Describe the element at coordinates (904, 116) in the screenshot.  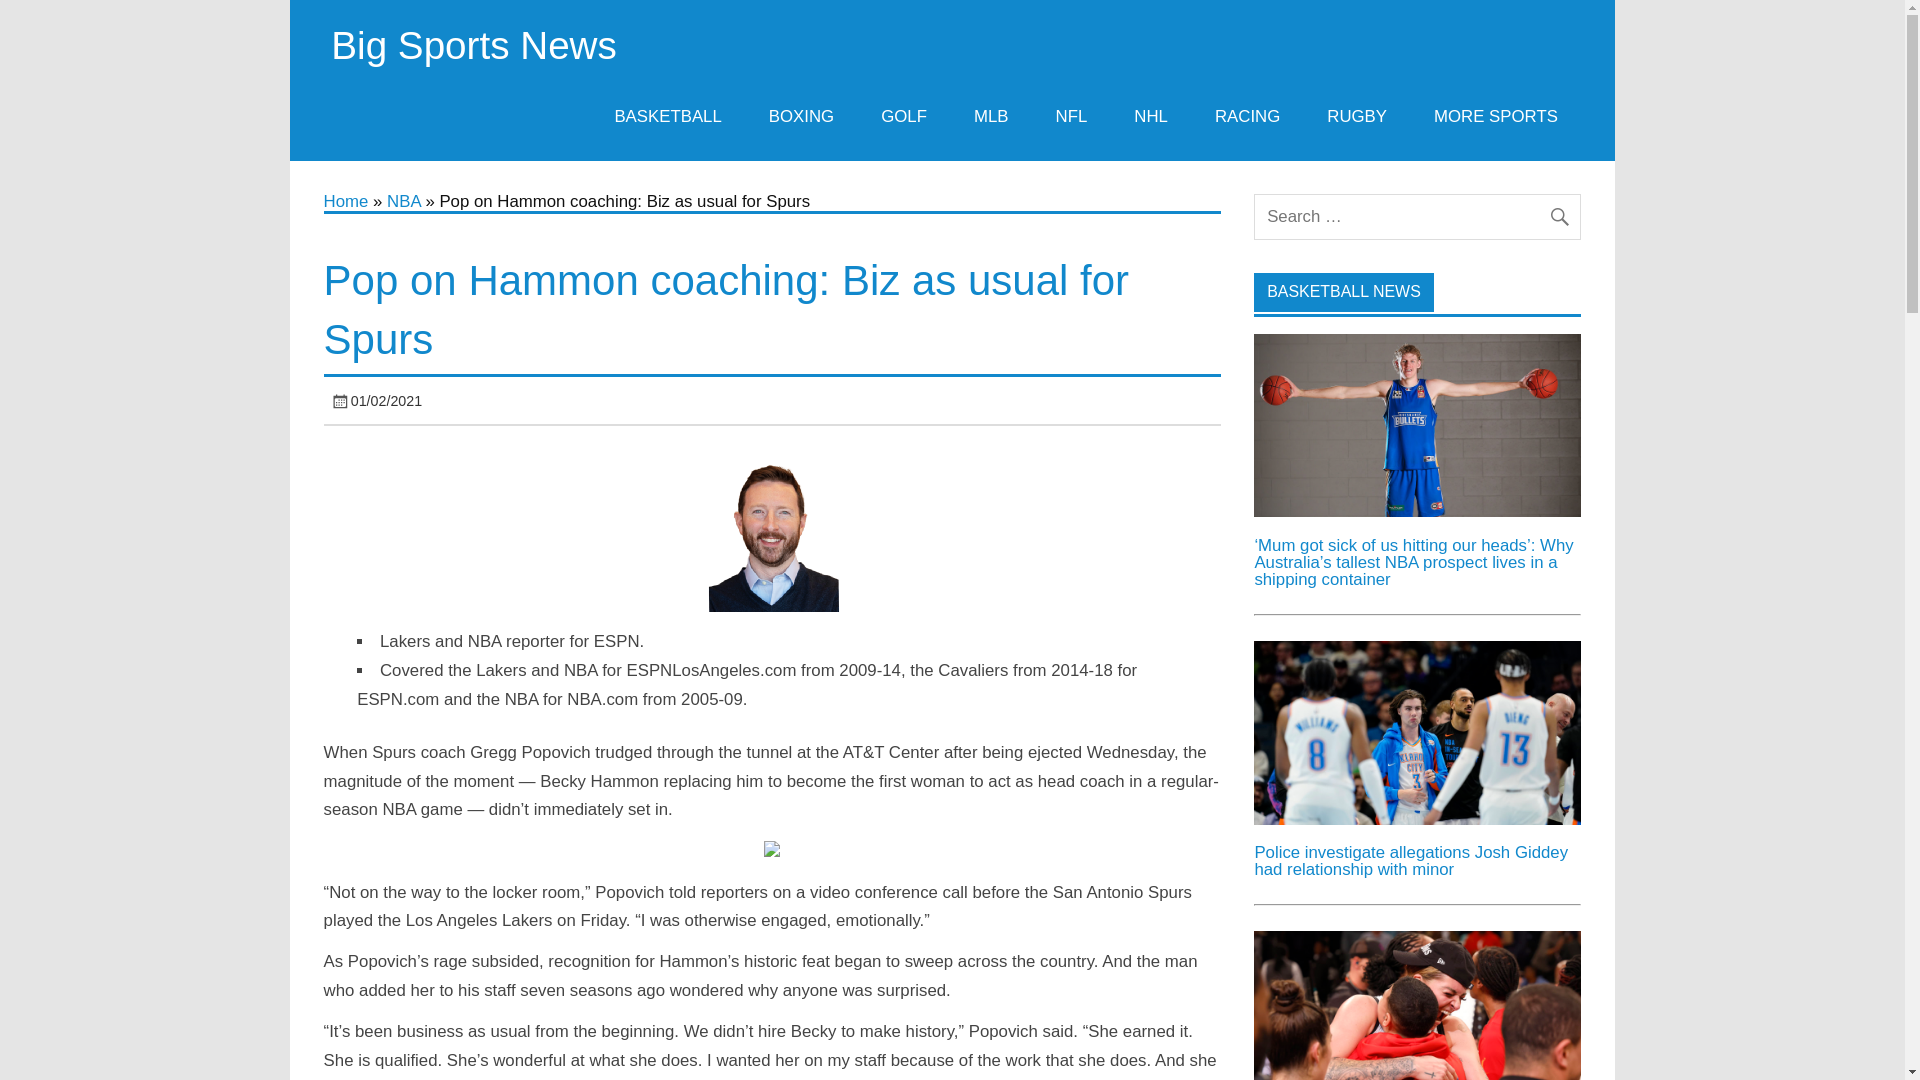
I see `GOLF` at that location.